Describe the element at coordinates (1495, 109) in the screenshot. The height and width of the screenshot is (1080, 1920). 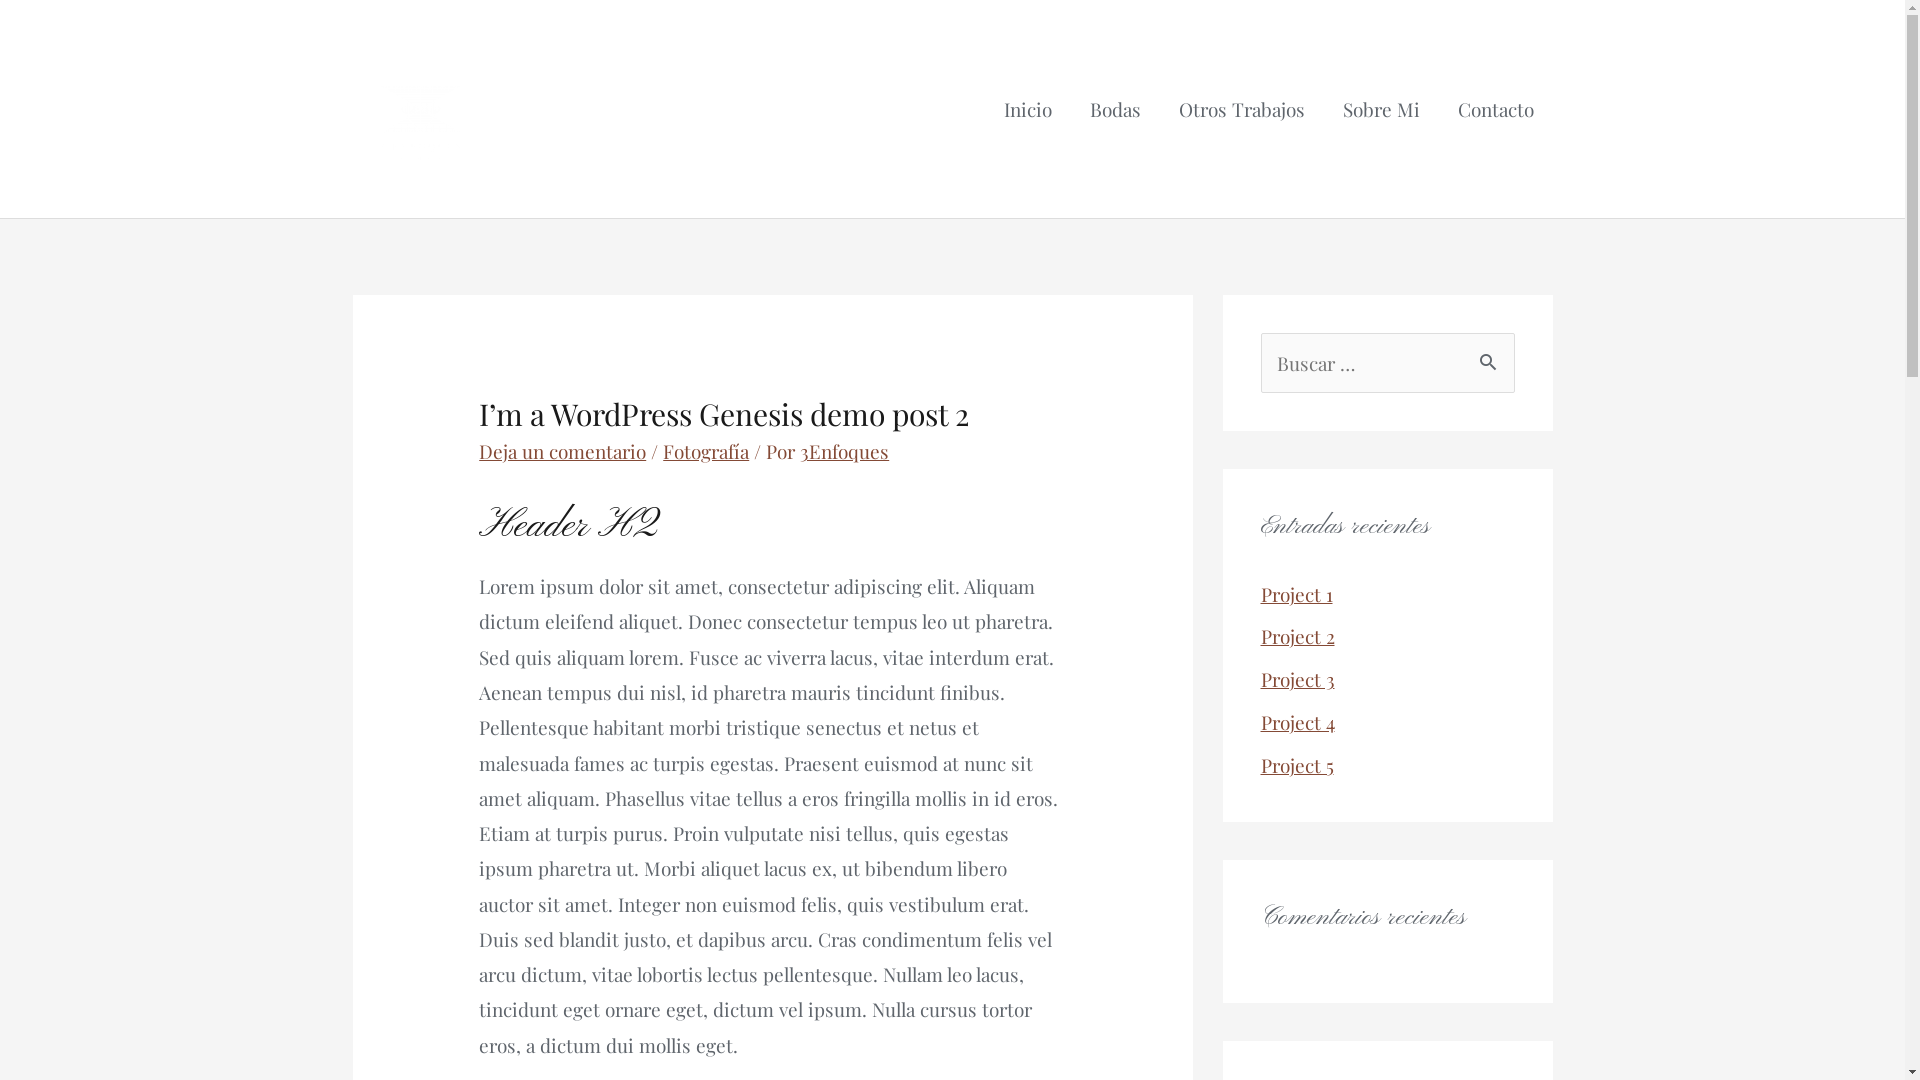
I see `Contacto` at that location.